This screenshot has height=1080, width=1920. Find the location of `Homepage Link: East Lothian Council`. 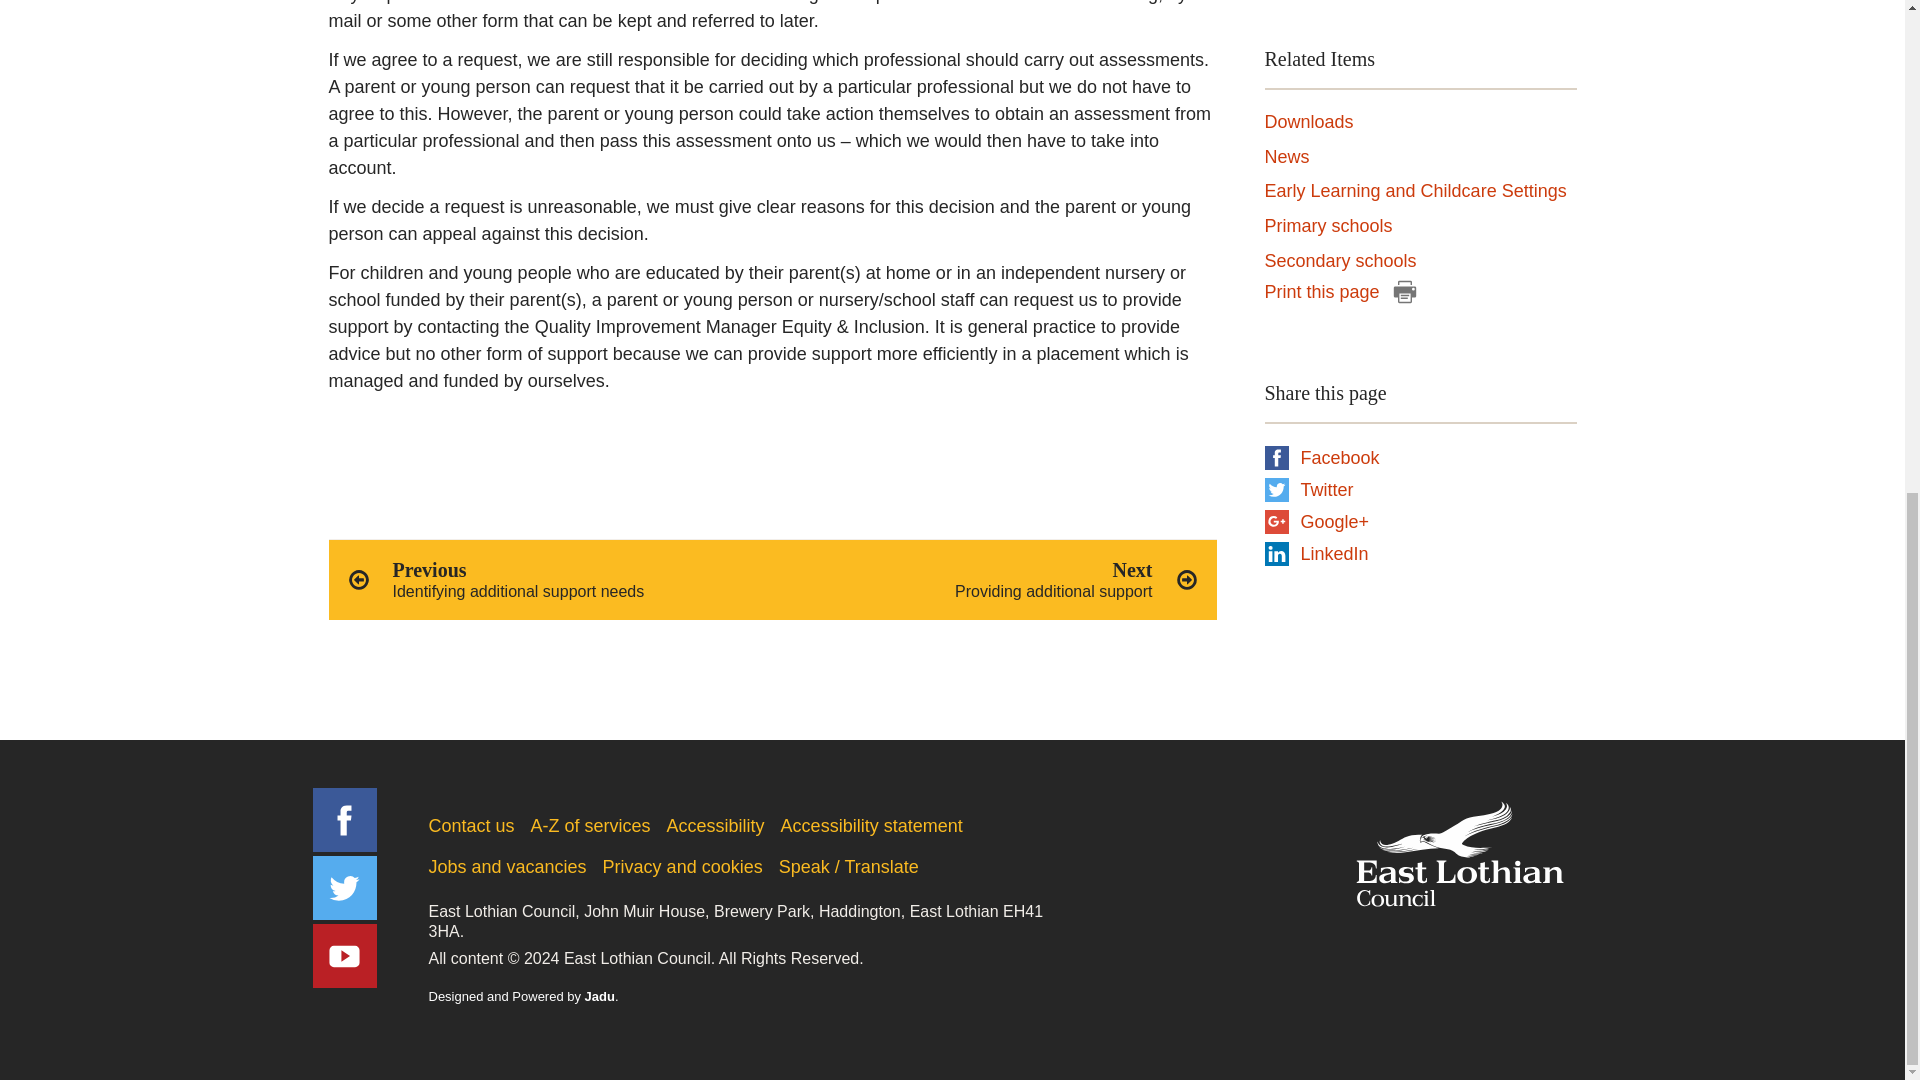

Homepage Link: East Lothian Council is located at coordinates (1458, 854).